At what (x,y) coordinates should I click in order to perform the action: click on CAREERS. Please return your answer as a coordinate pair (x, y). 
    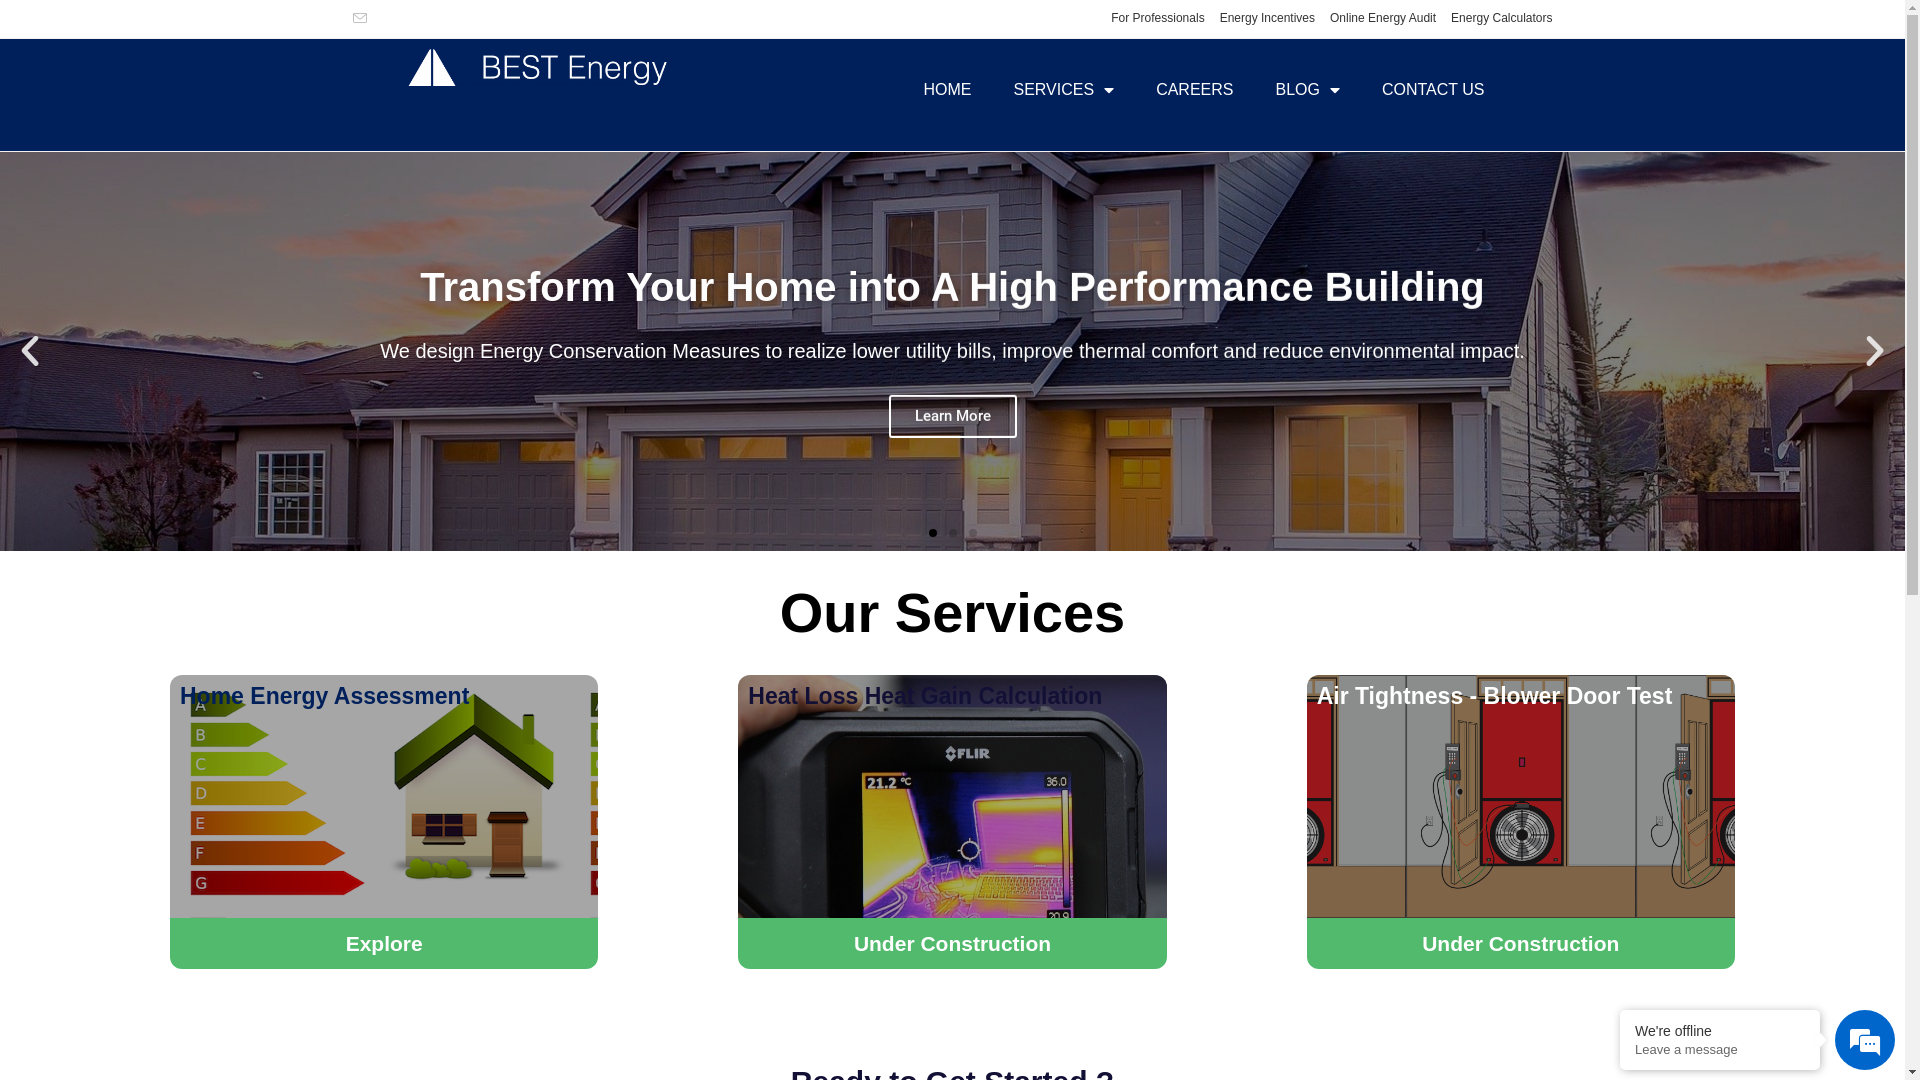
    Looking at the image, I should click on (1194, 90).